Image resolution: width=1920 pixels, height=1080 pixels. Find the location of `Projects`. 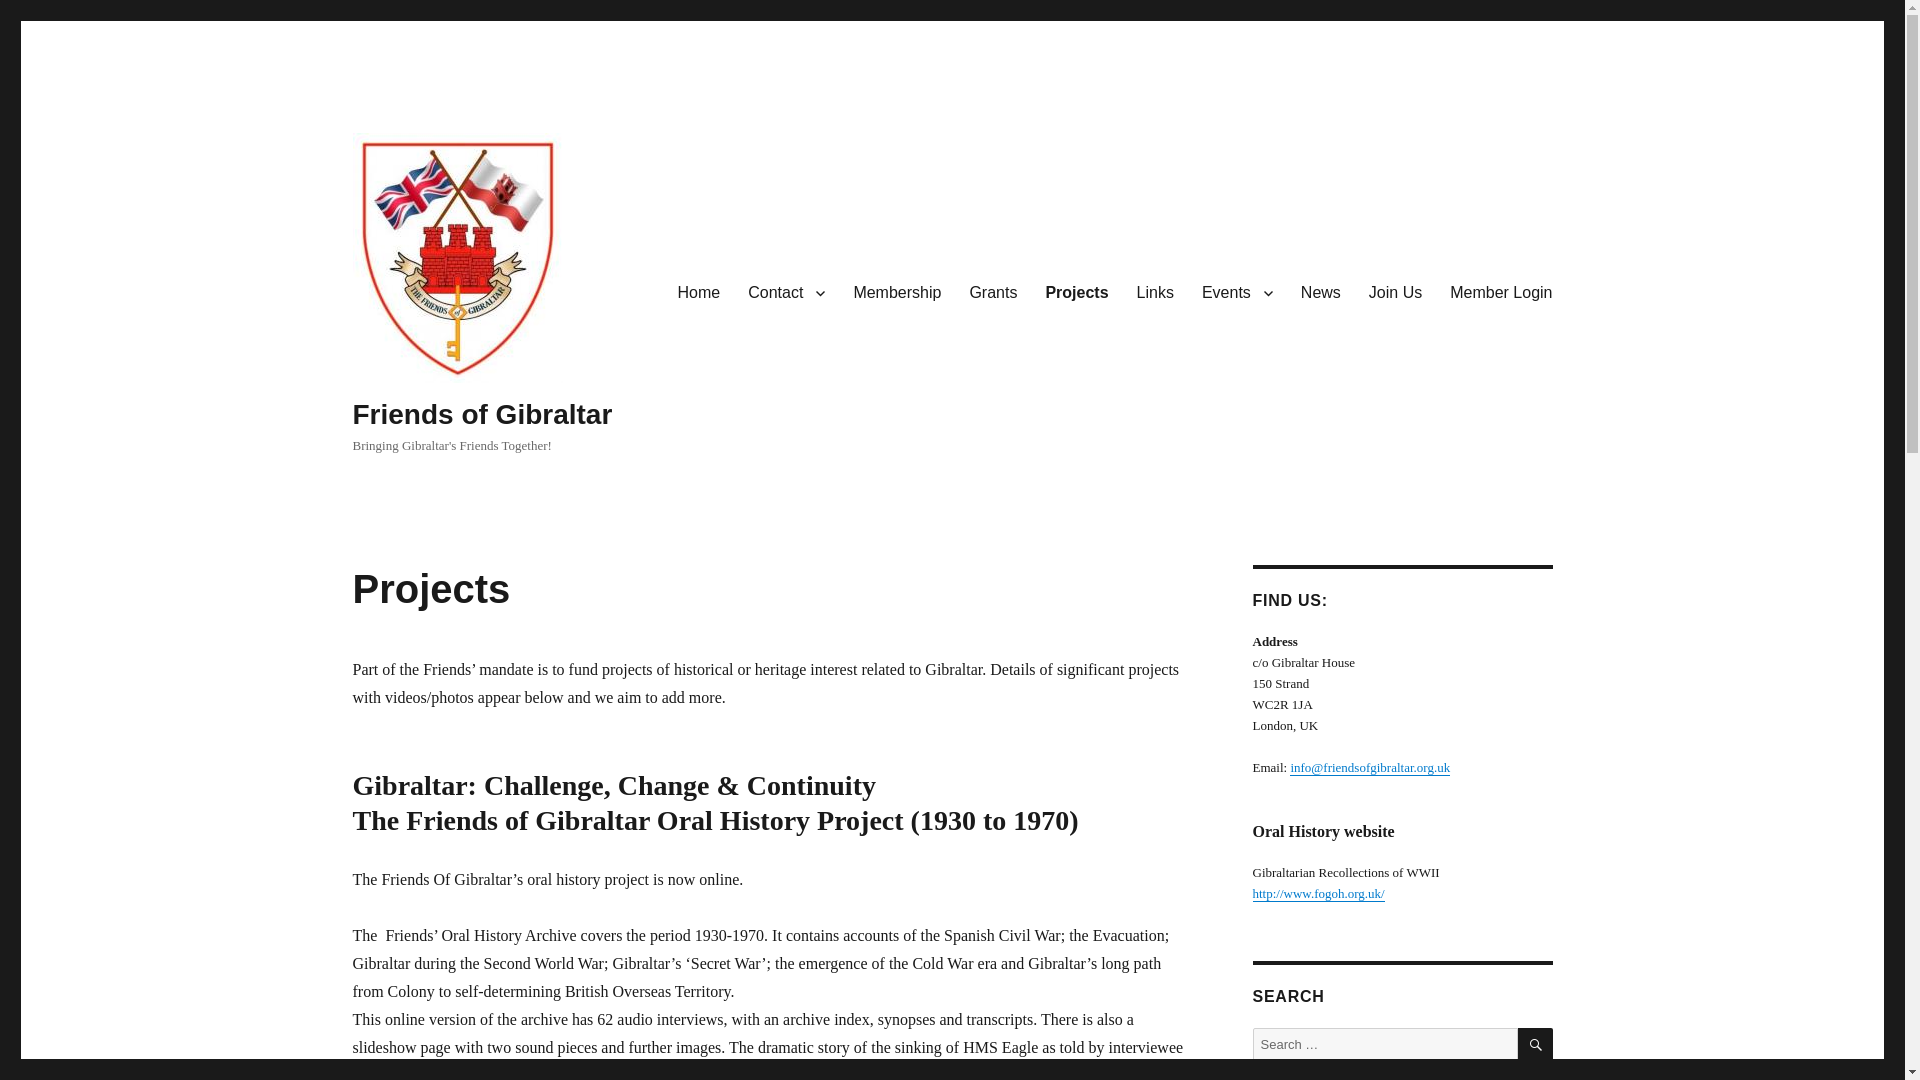

Projects is located at coordinates (1076, 293).